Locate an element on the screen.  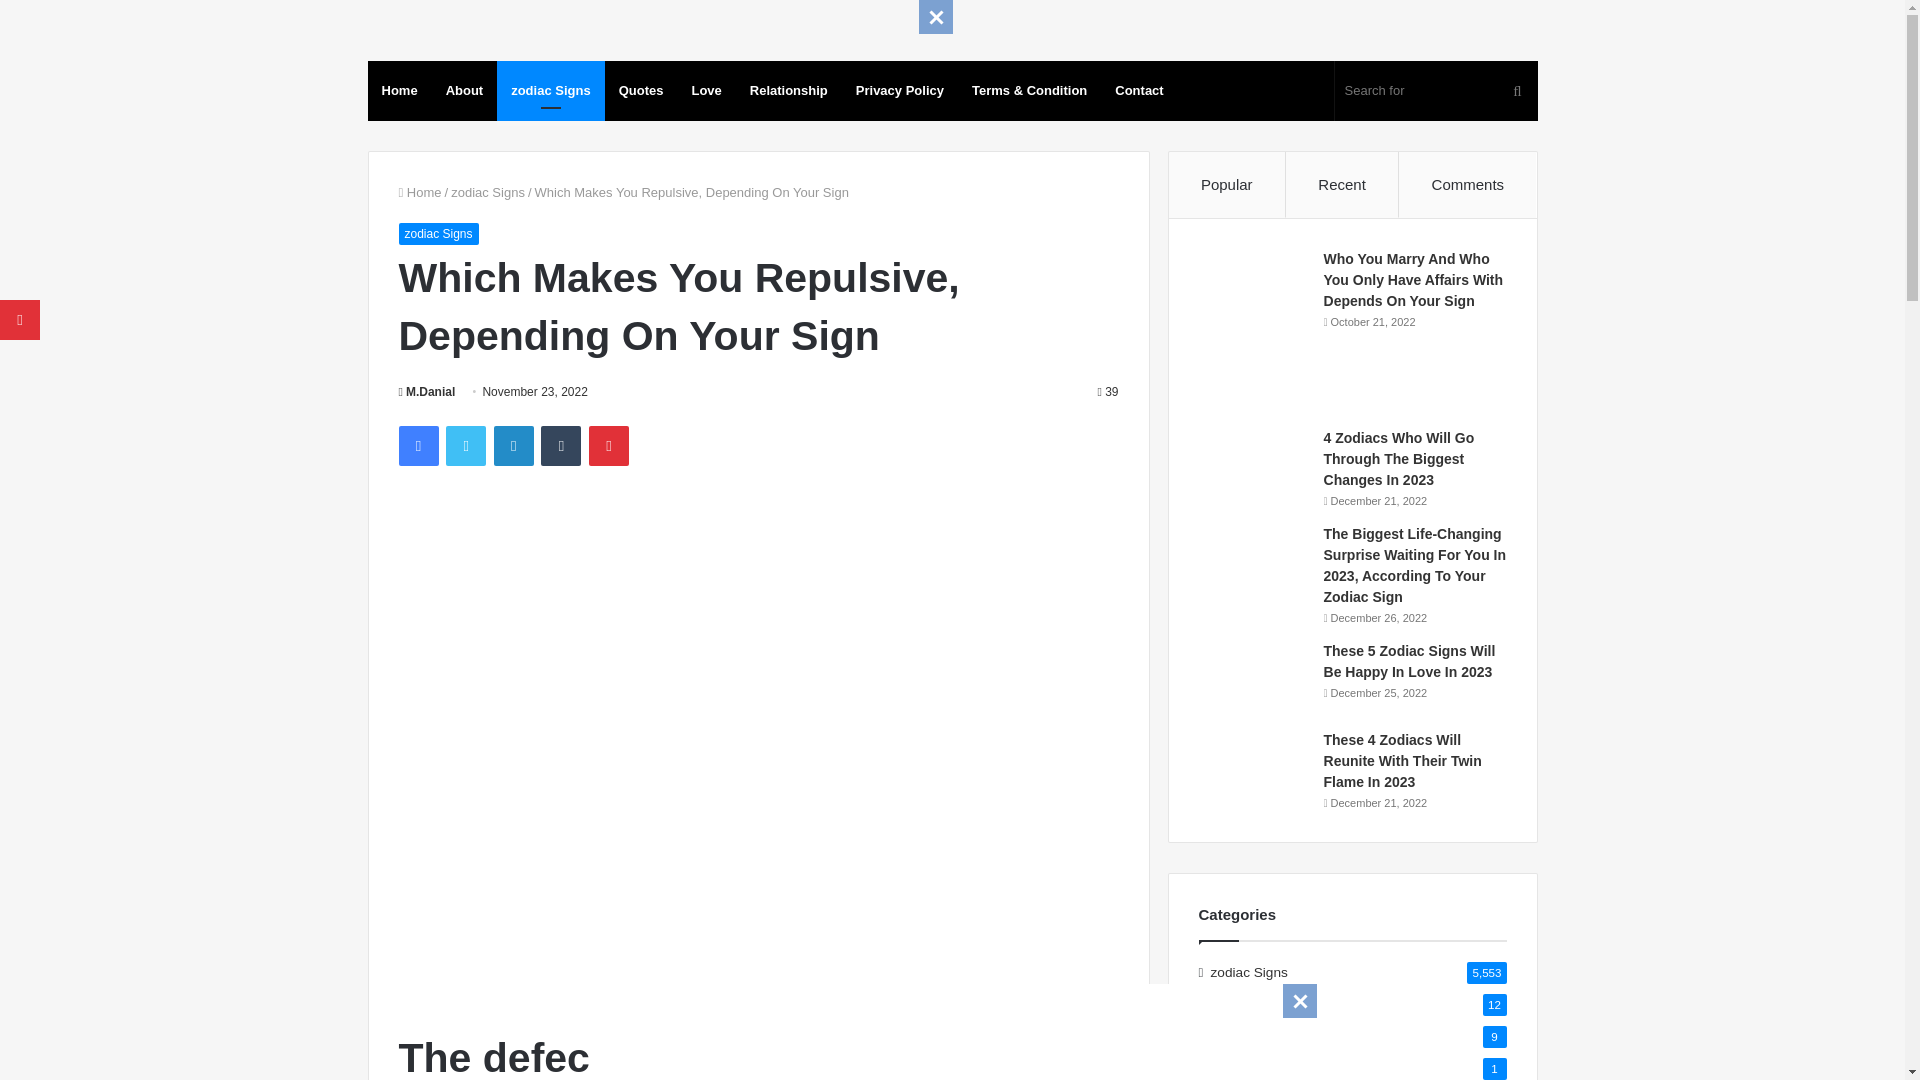
zodiac Signs is located at coordinates (550, 90).